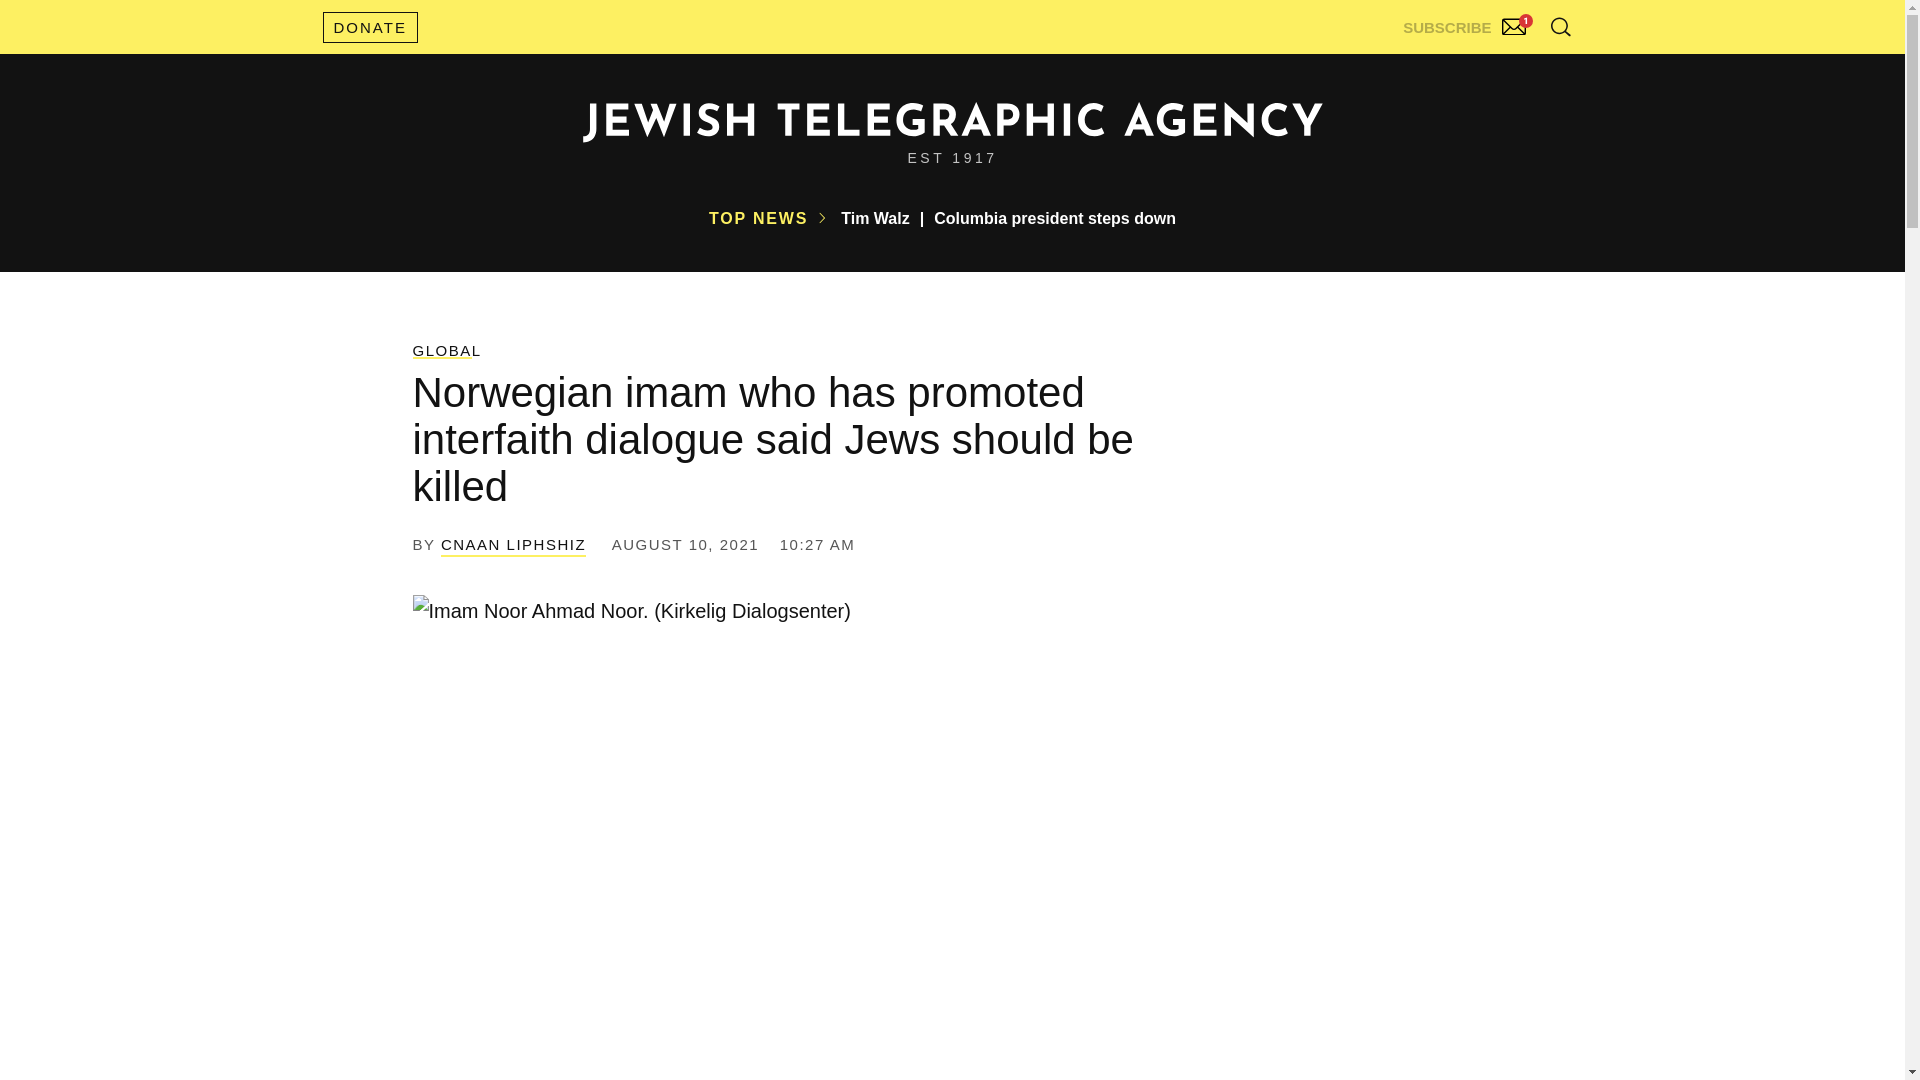 The image size is (1920, 1080). Describe the element at coordinates (1510, 70) in the screenshot. I see `Search` at that location.